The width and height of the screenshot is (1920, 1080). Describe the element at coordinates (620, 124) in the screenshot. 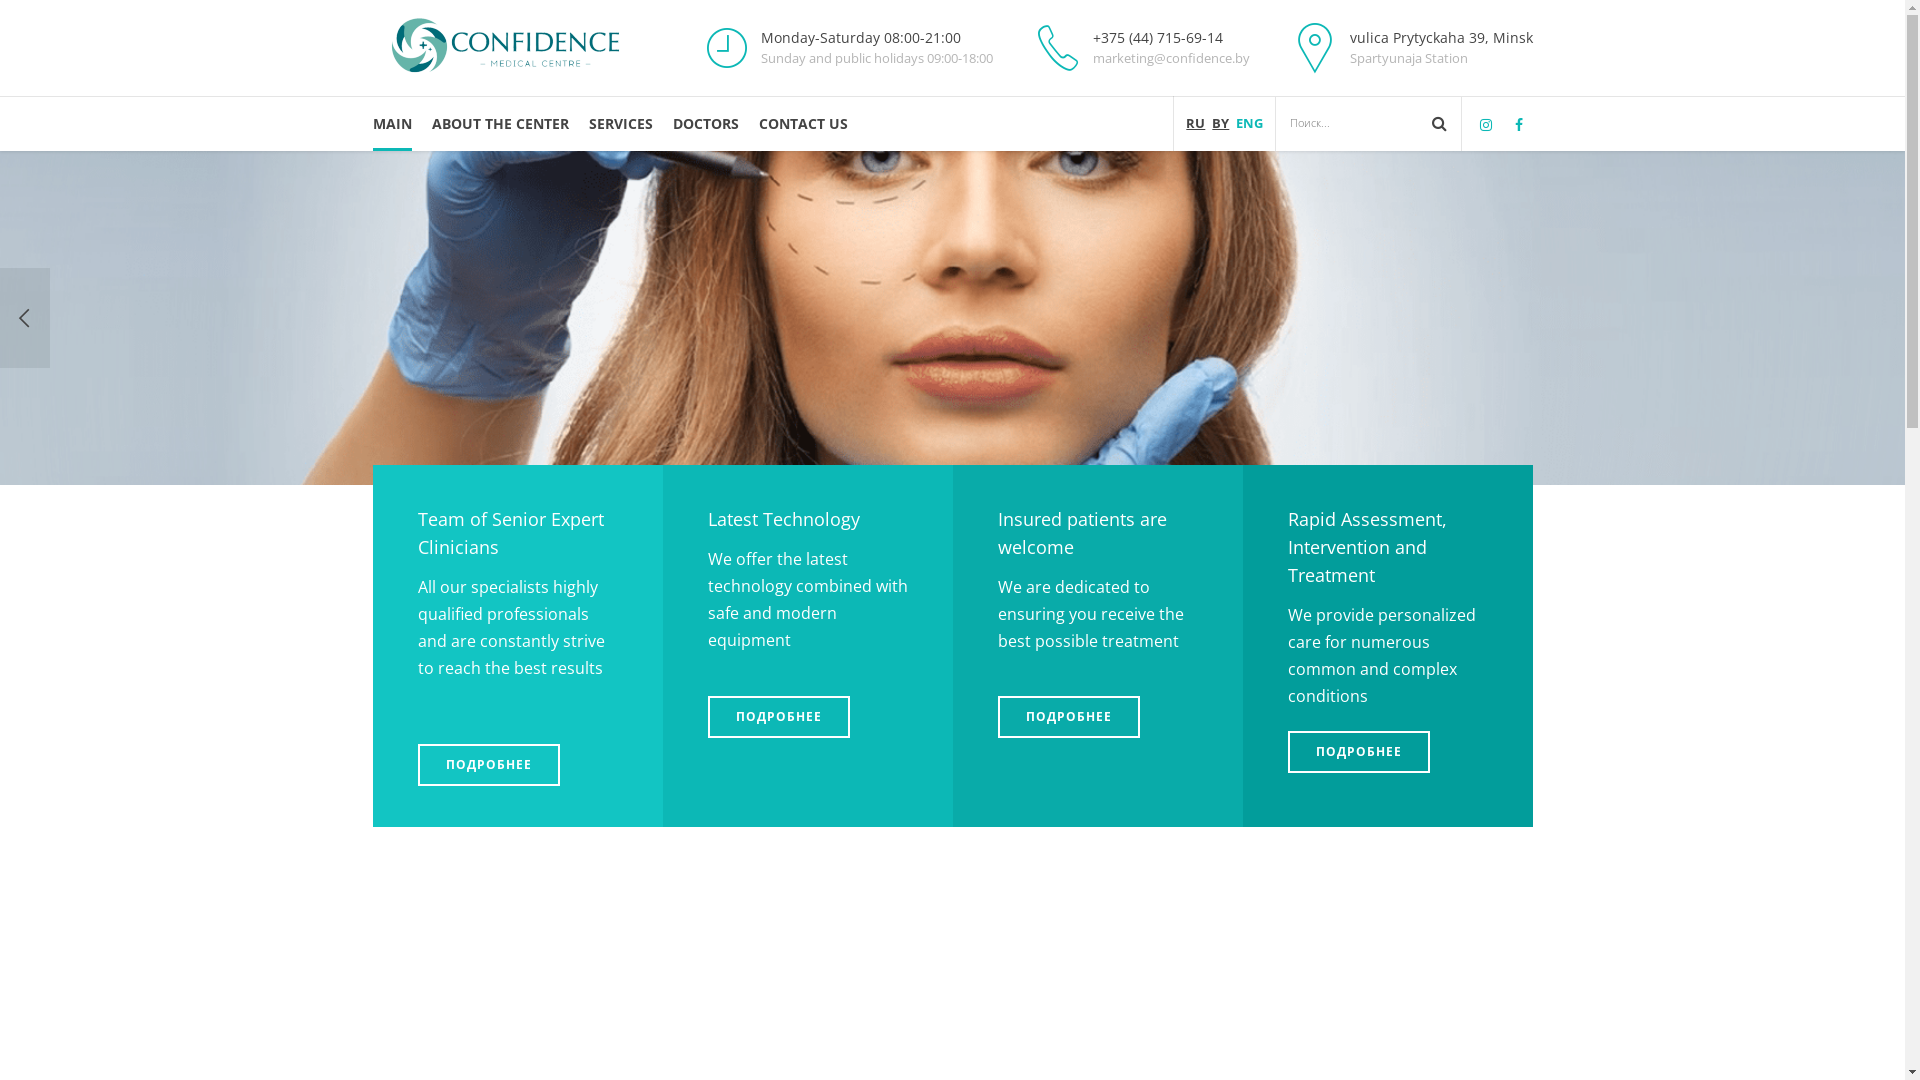

I see `SERVICES` at that location.